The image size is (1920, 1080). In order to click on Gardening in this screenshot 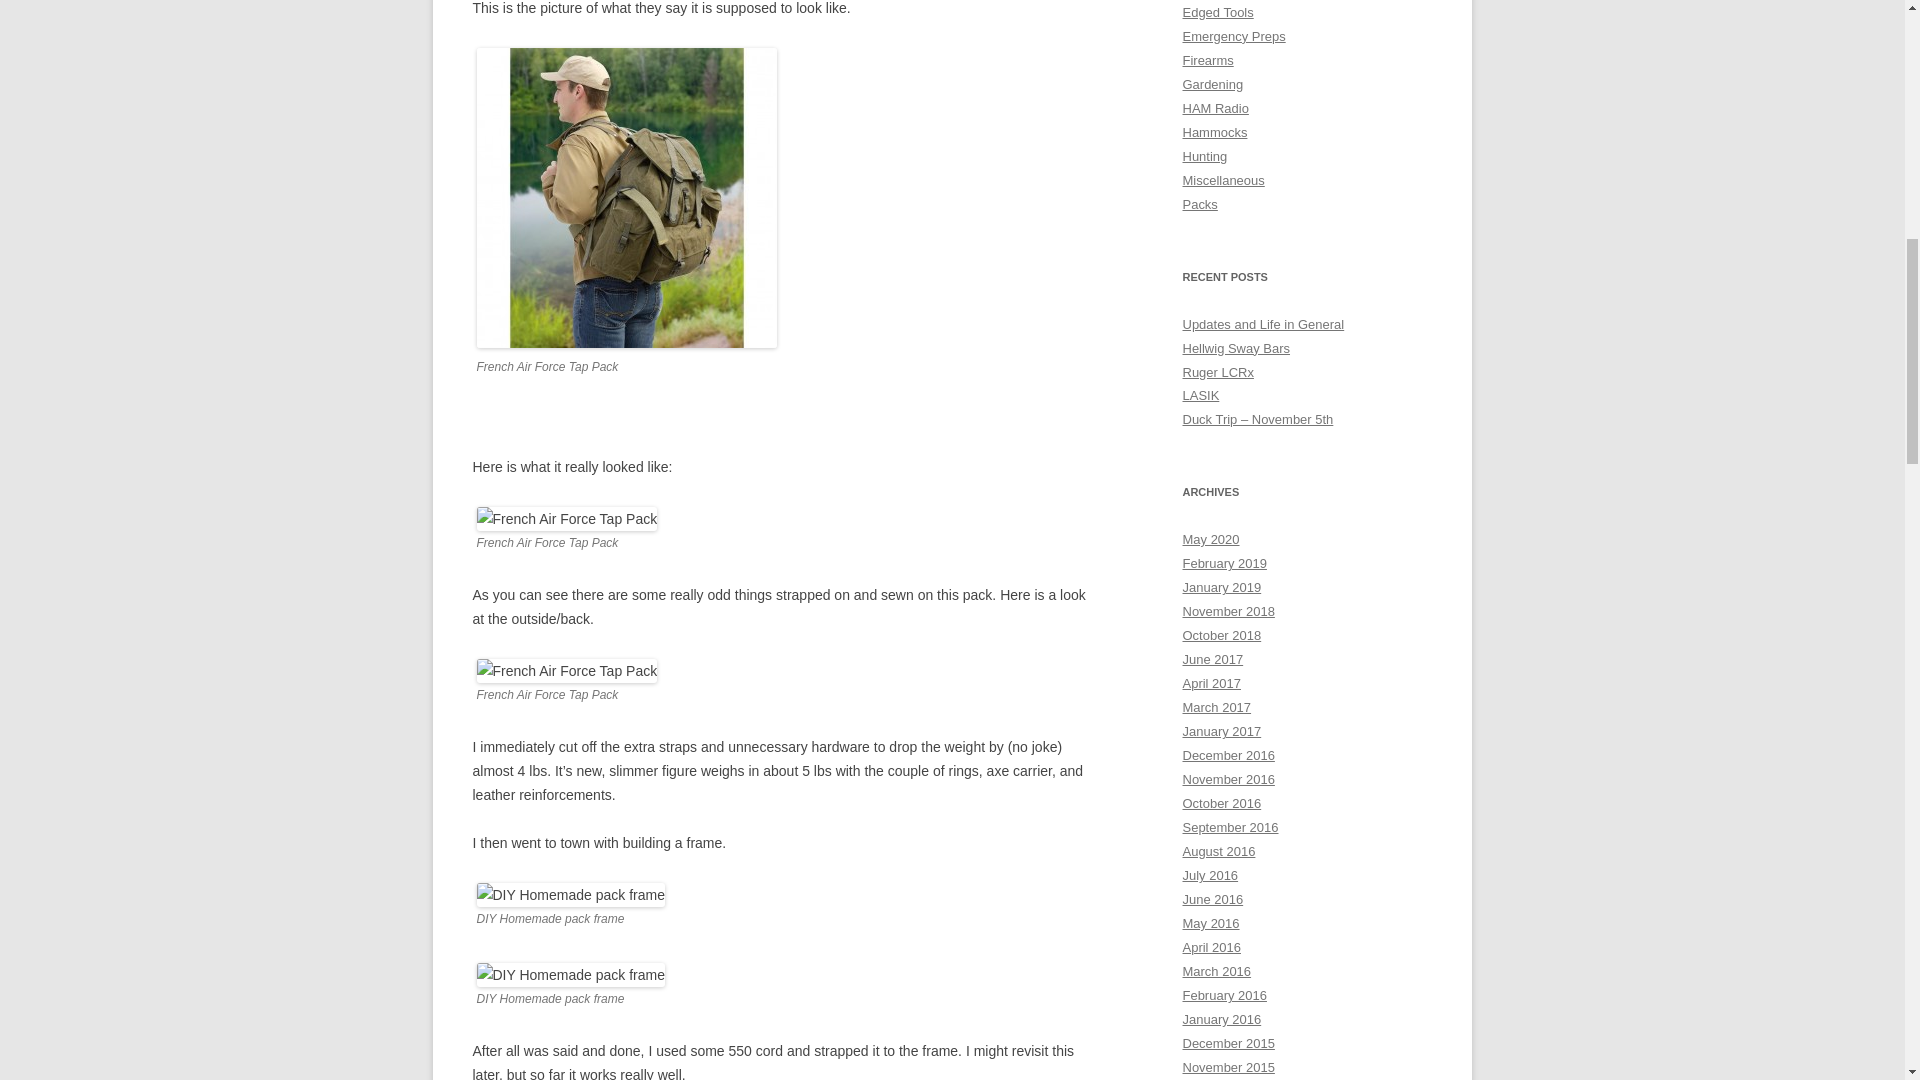, I will do `click(1212, 84)`.